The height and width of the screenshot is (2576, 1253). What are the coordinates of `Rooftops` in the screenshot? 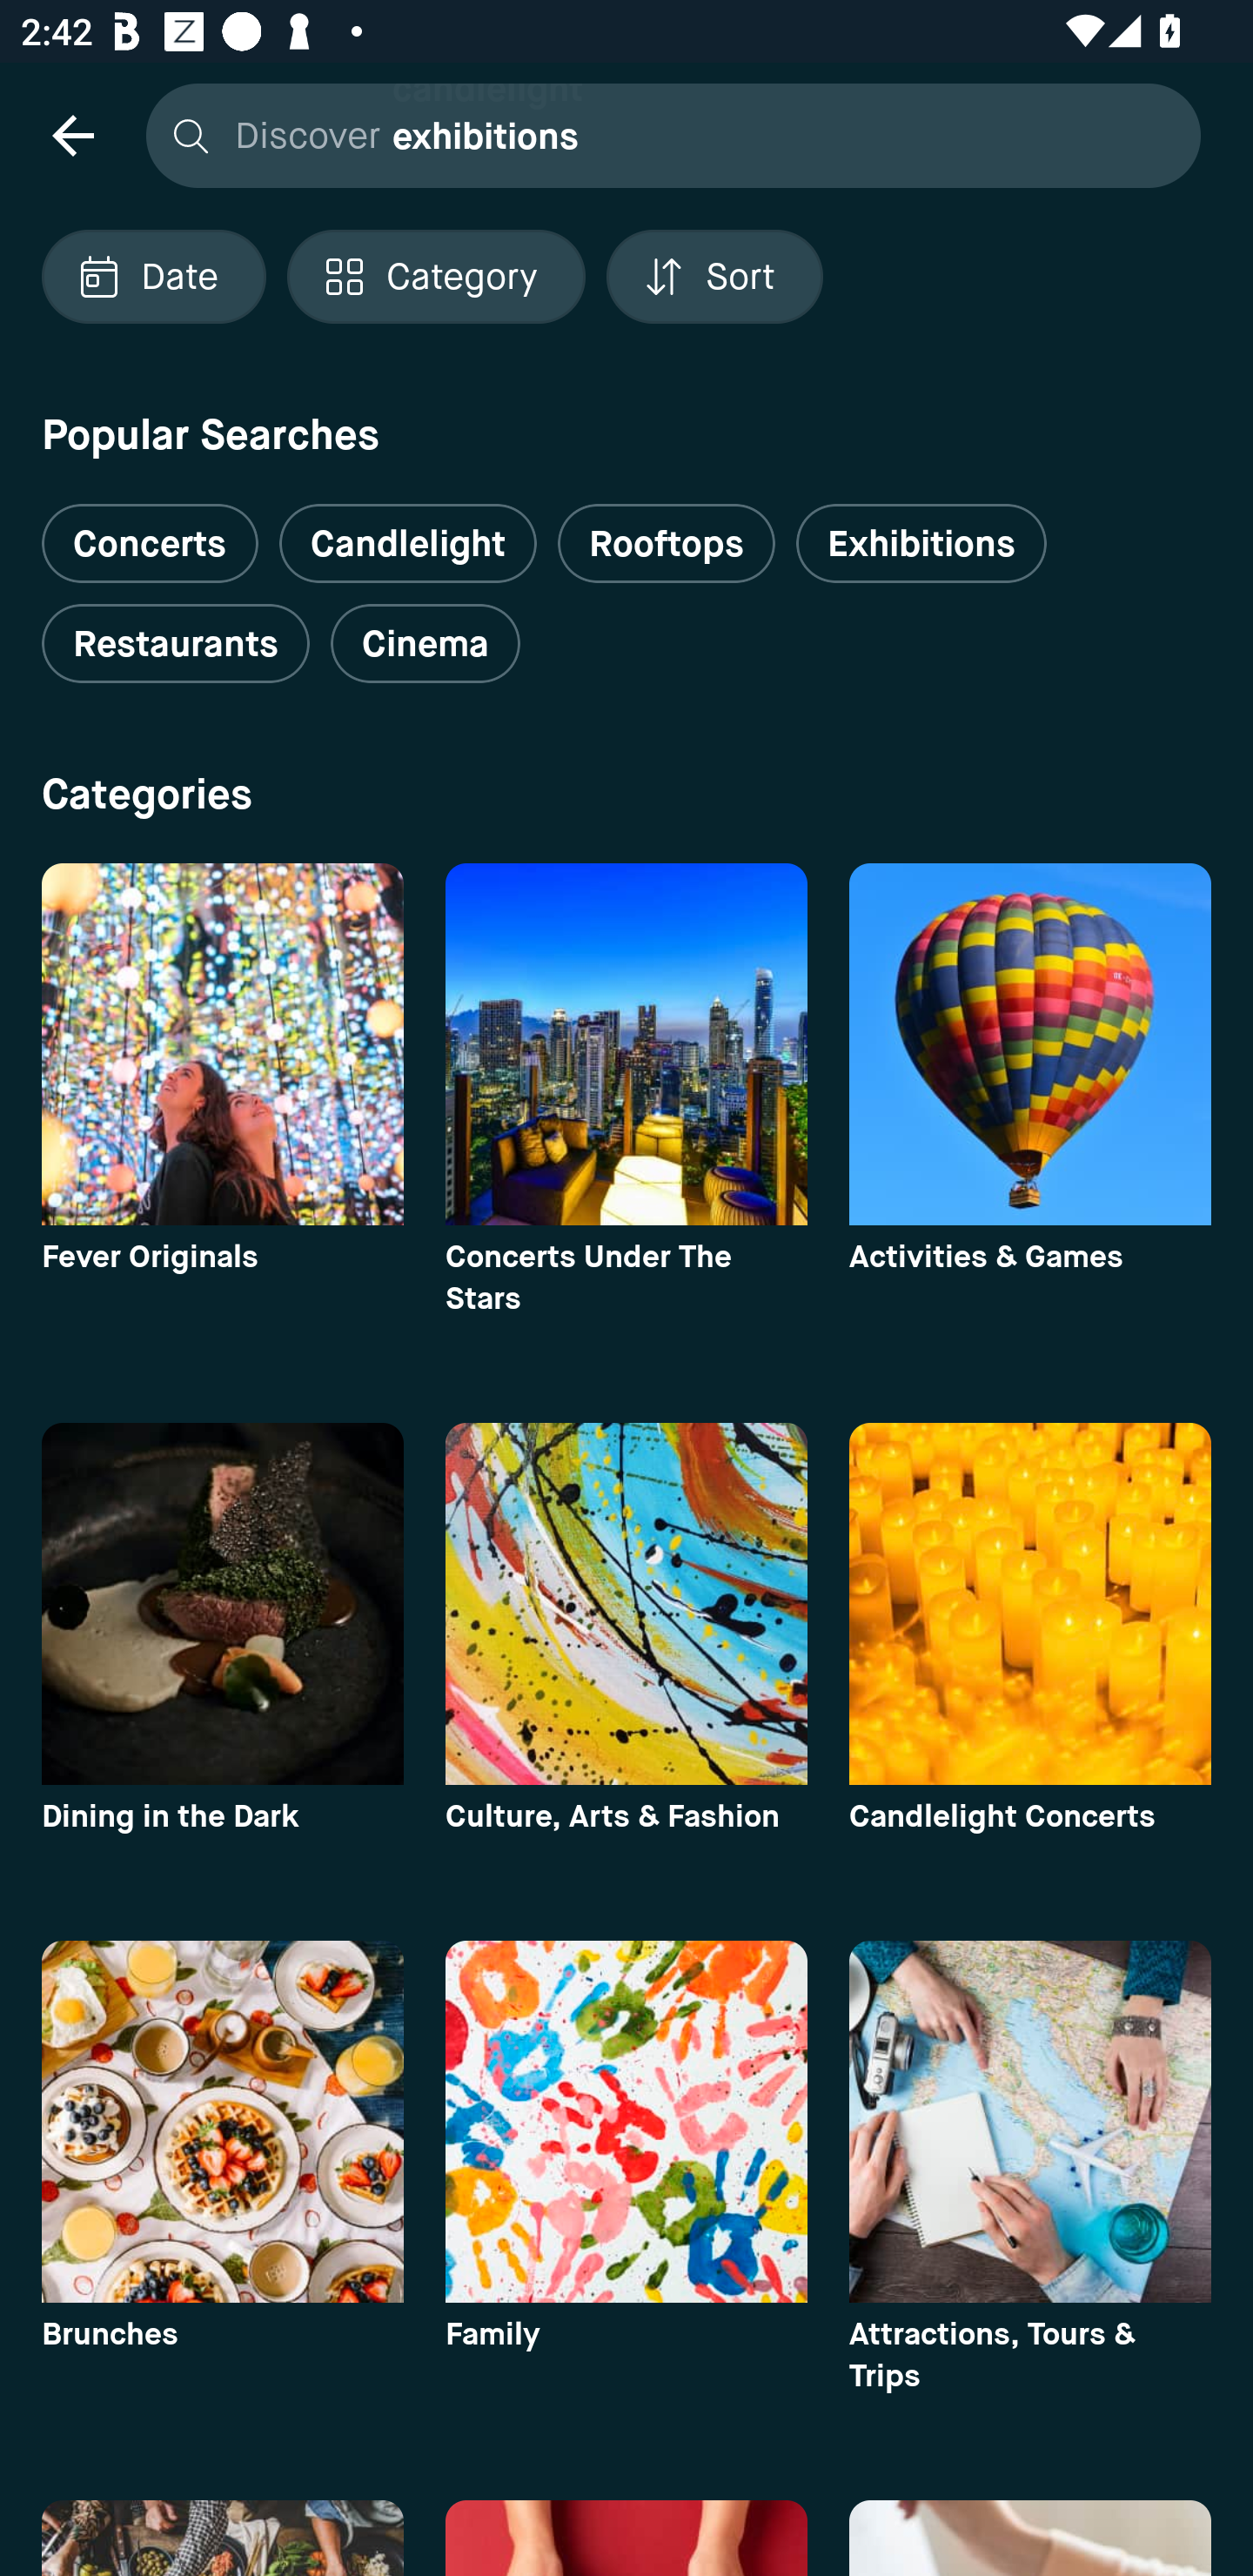 It's located at (667, 543).